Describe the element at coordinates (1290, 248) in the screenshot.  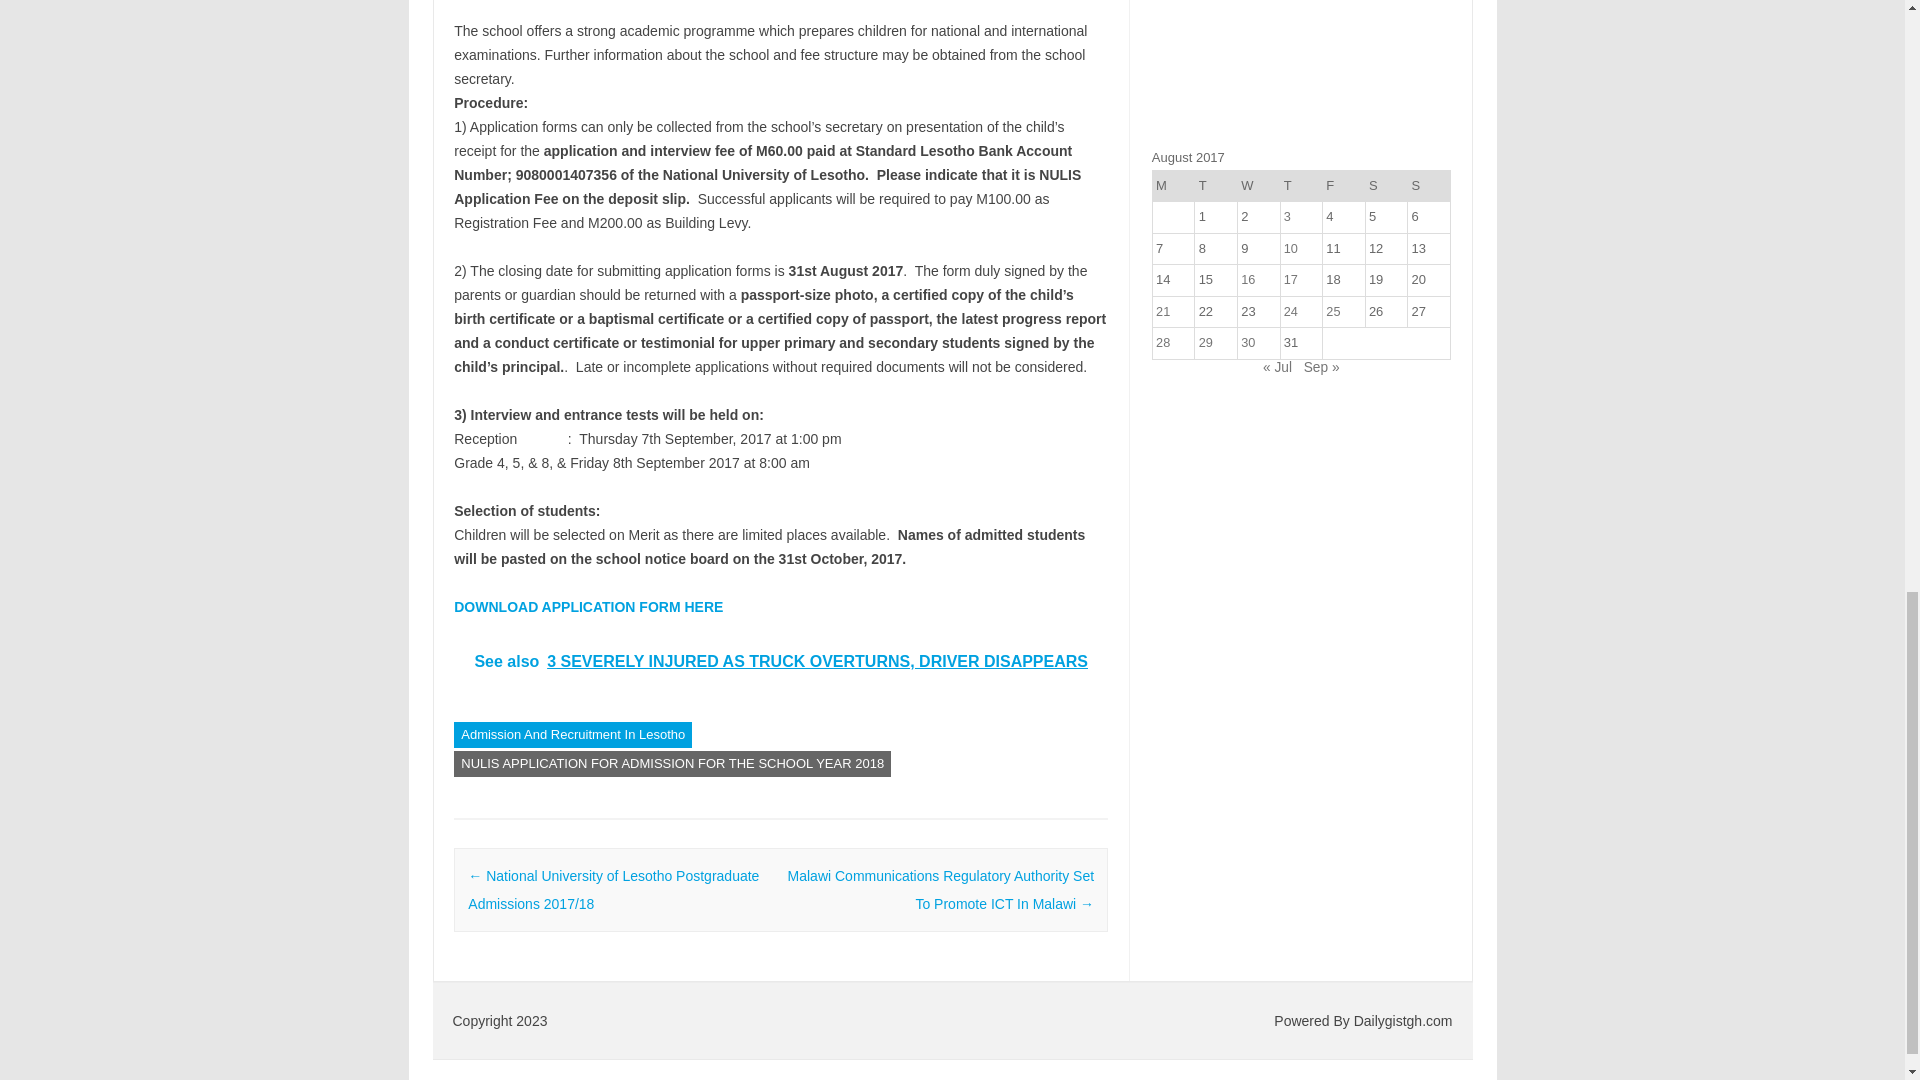
I see `10` at that location.